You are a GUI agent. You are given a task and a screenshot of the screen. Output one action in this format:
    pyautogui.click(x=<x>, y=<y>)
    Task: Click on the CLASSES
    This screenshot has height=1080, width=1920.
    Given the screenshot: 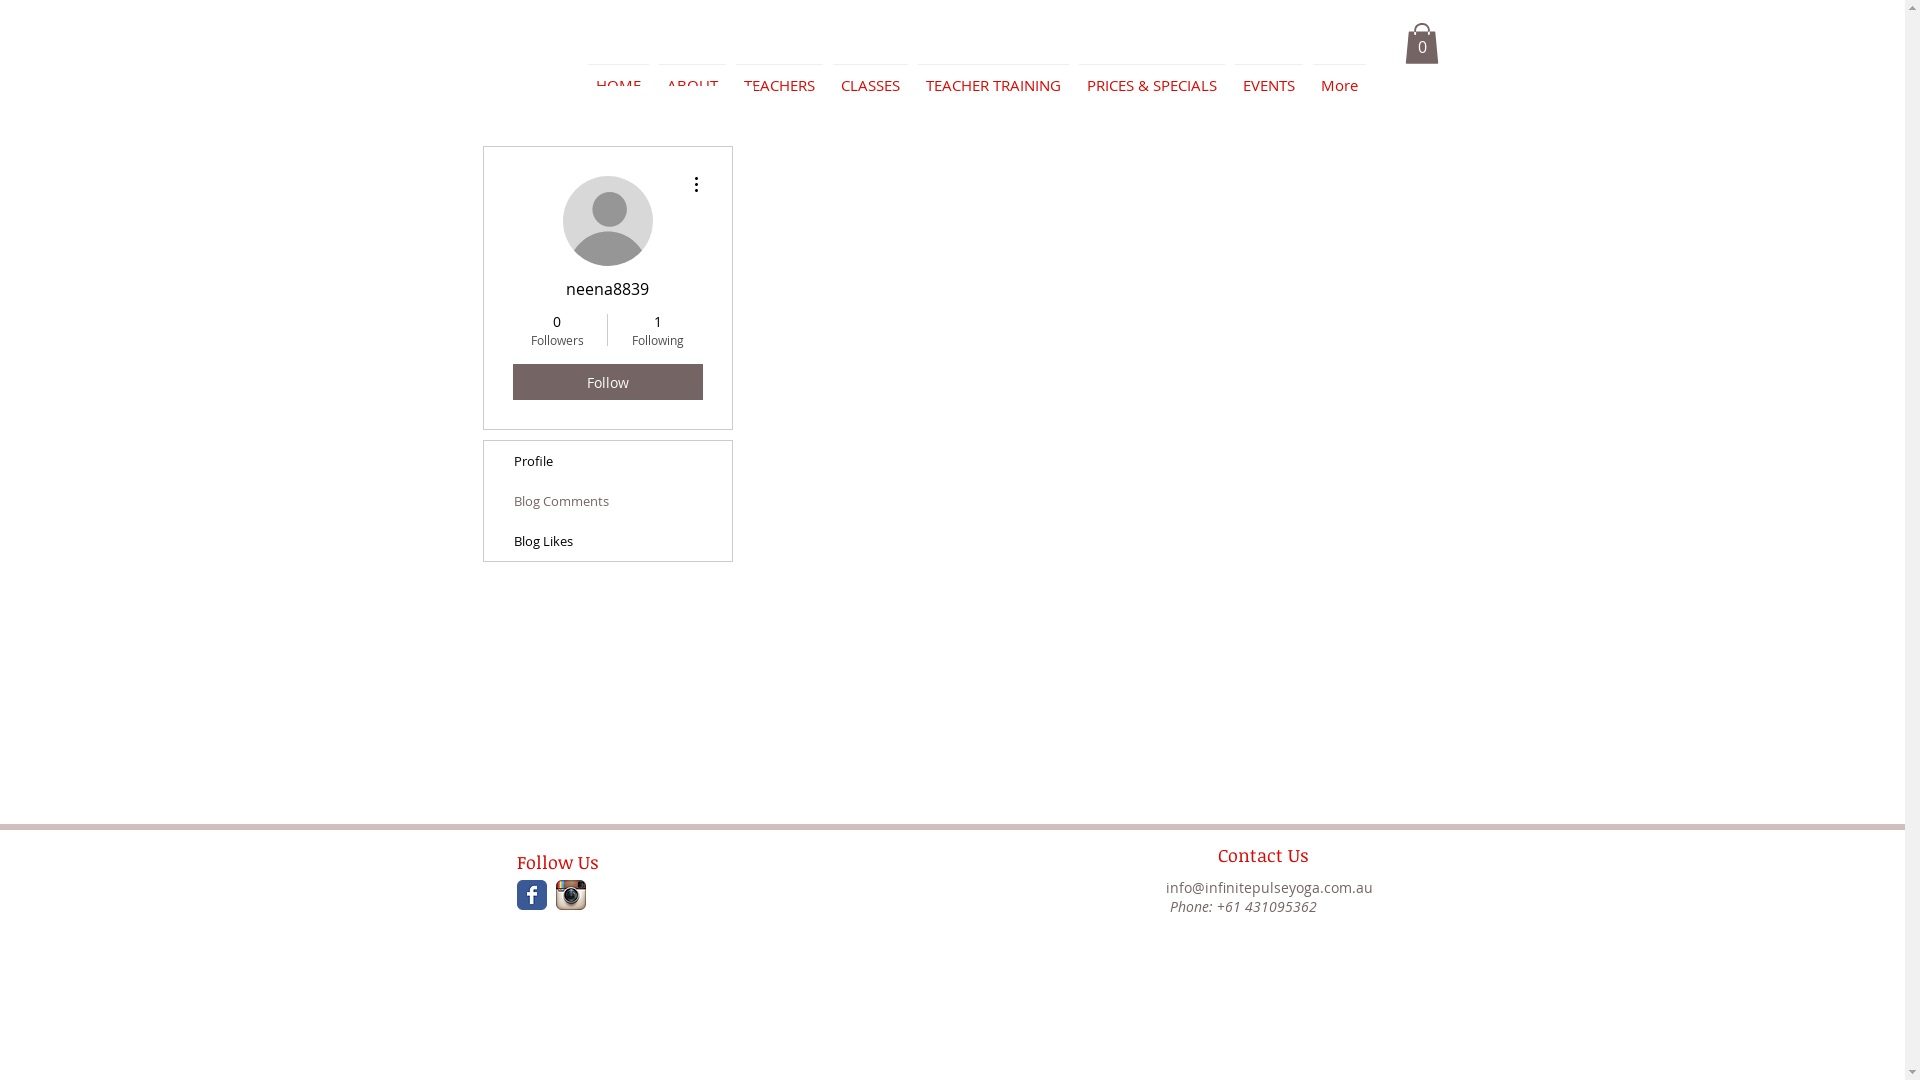 What is the action you would take?
    pyautogui.click(x=870, y=76)
    